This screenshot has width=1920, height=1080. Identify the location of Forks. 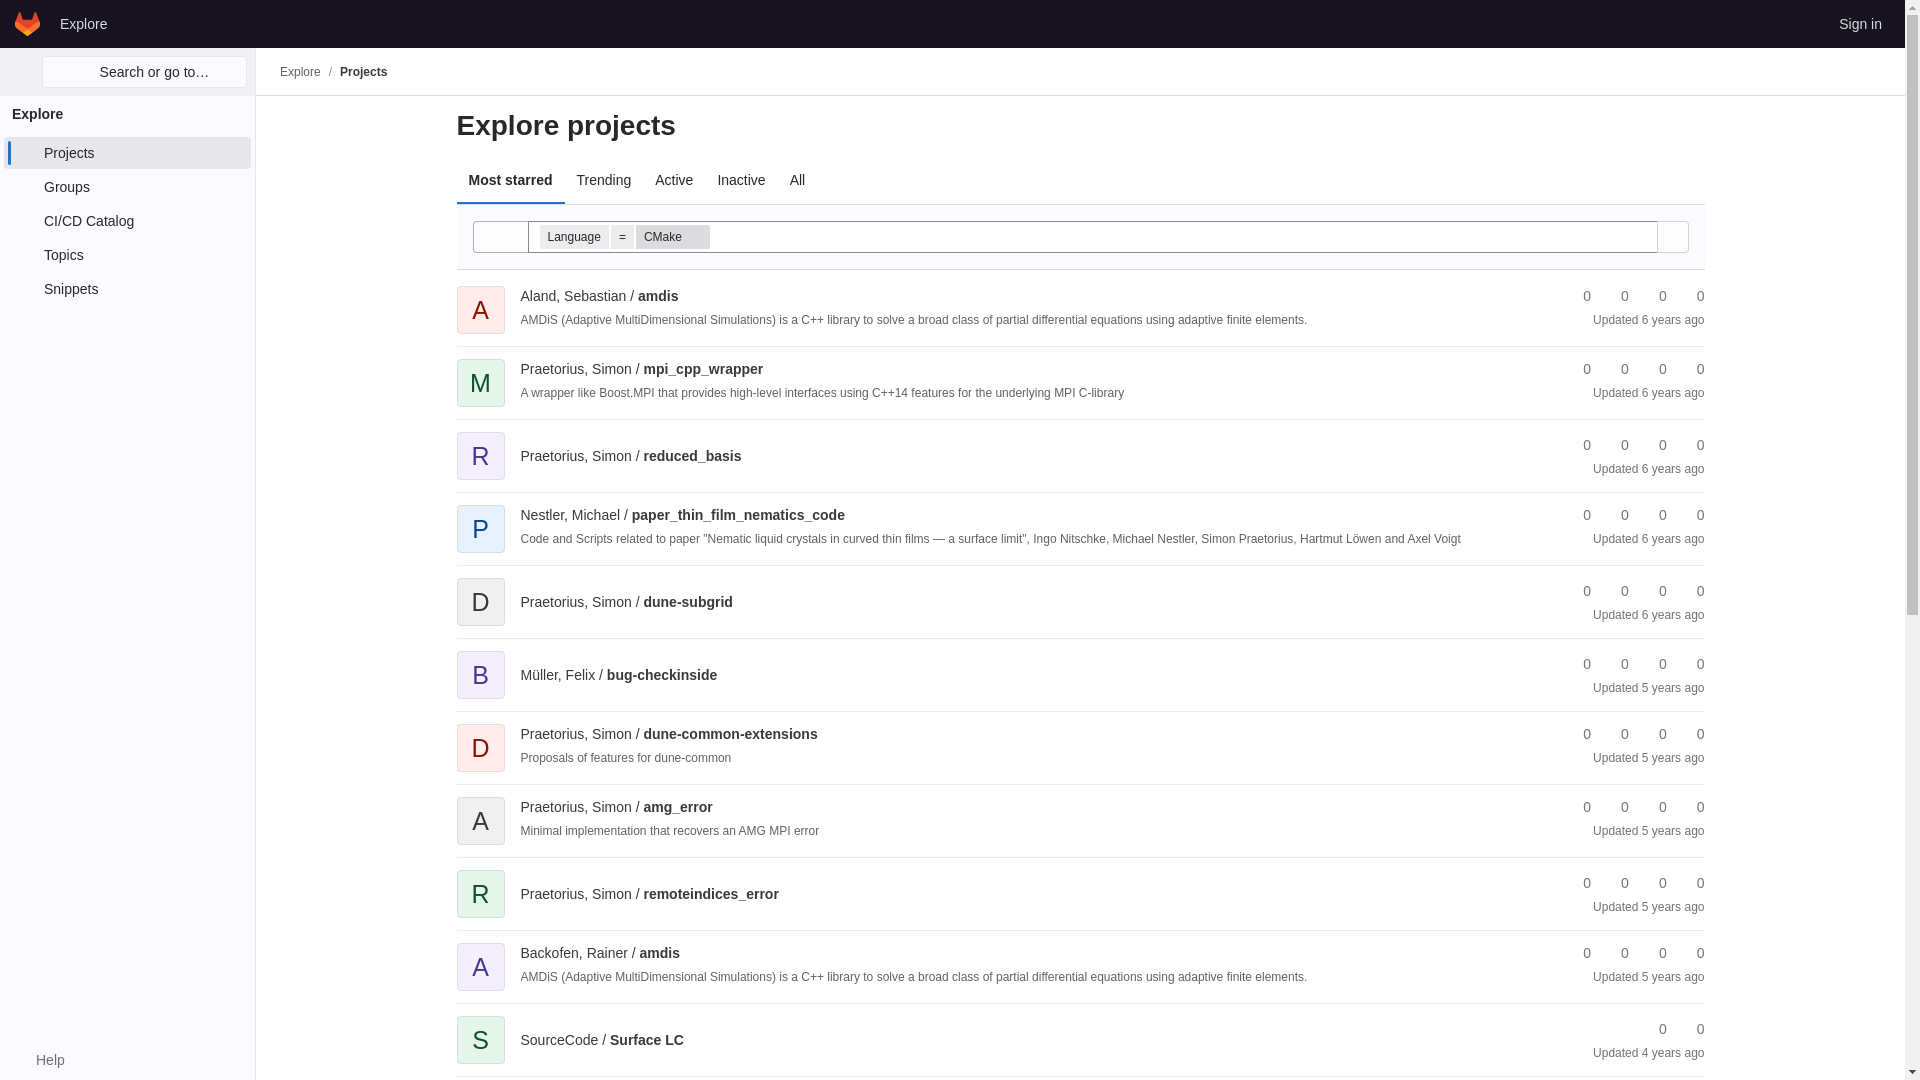
(1616, 369).